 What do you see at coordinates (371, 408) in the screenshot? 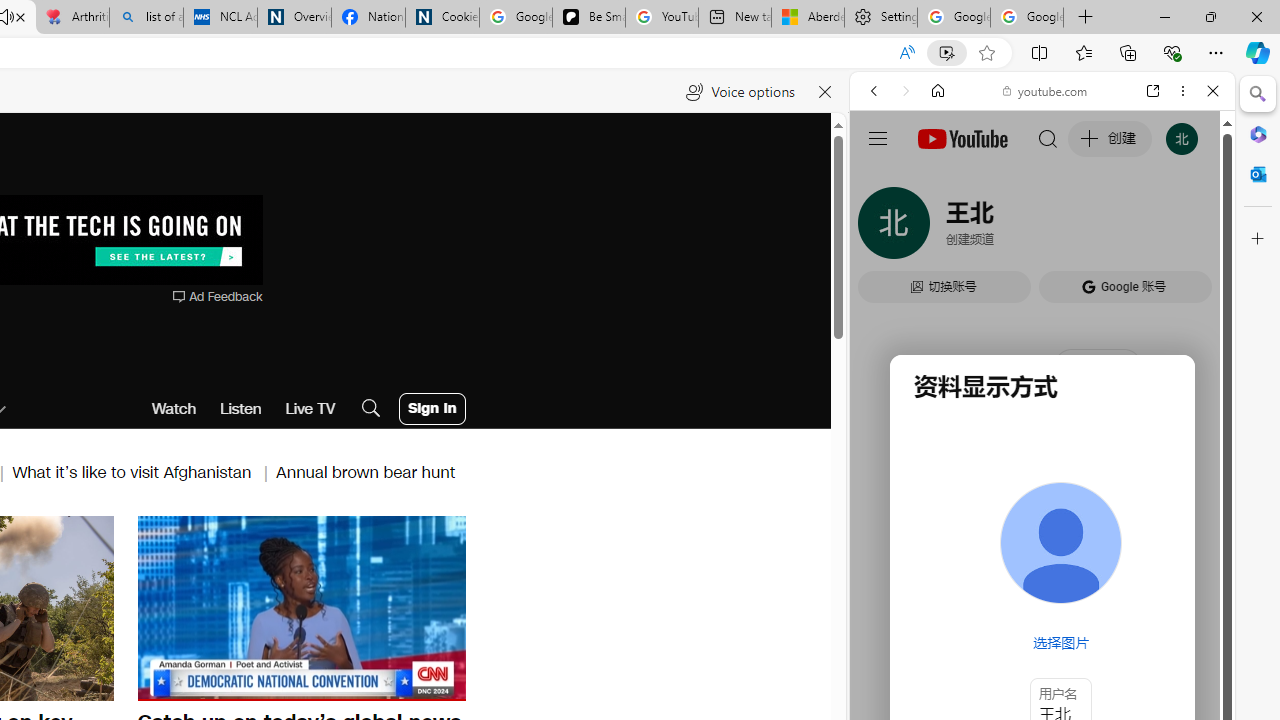
I see `Search Icon` at bounding box center [371, 408].